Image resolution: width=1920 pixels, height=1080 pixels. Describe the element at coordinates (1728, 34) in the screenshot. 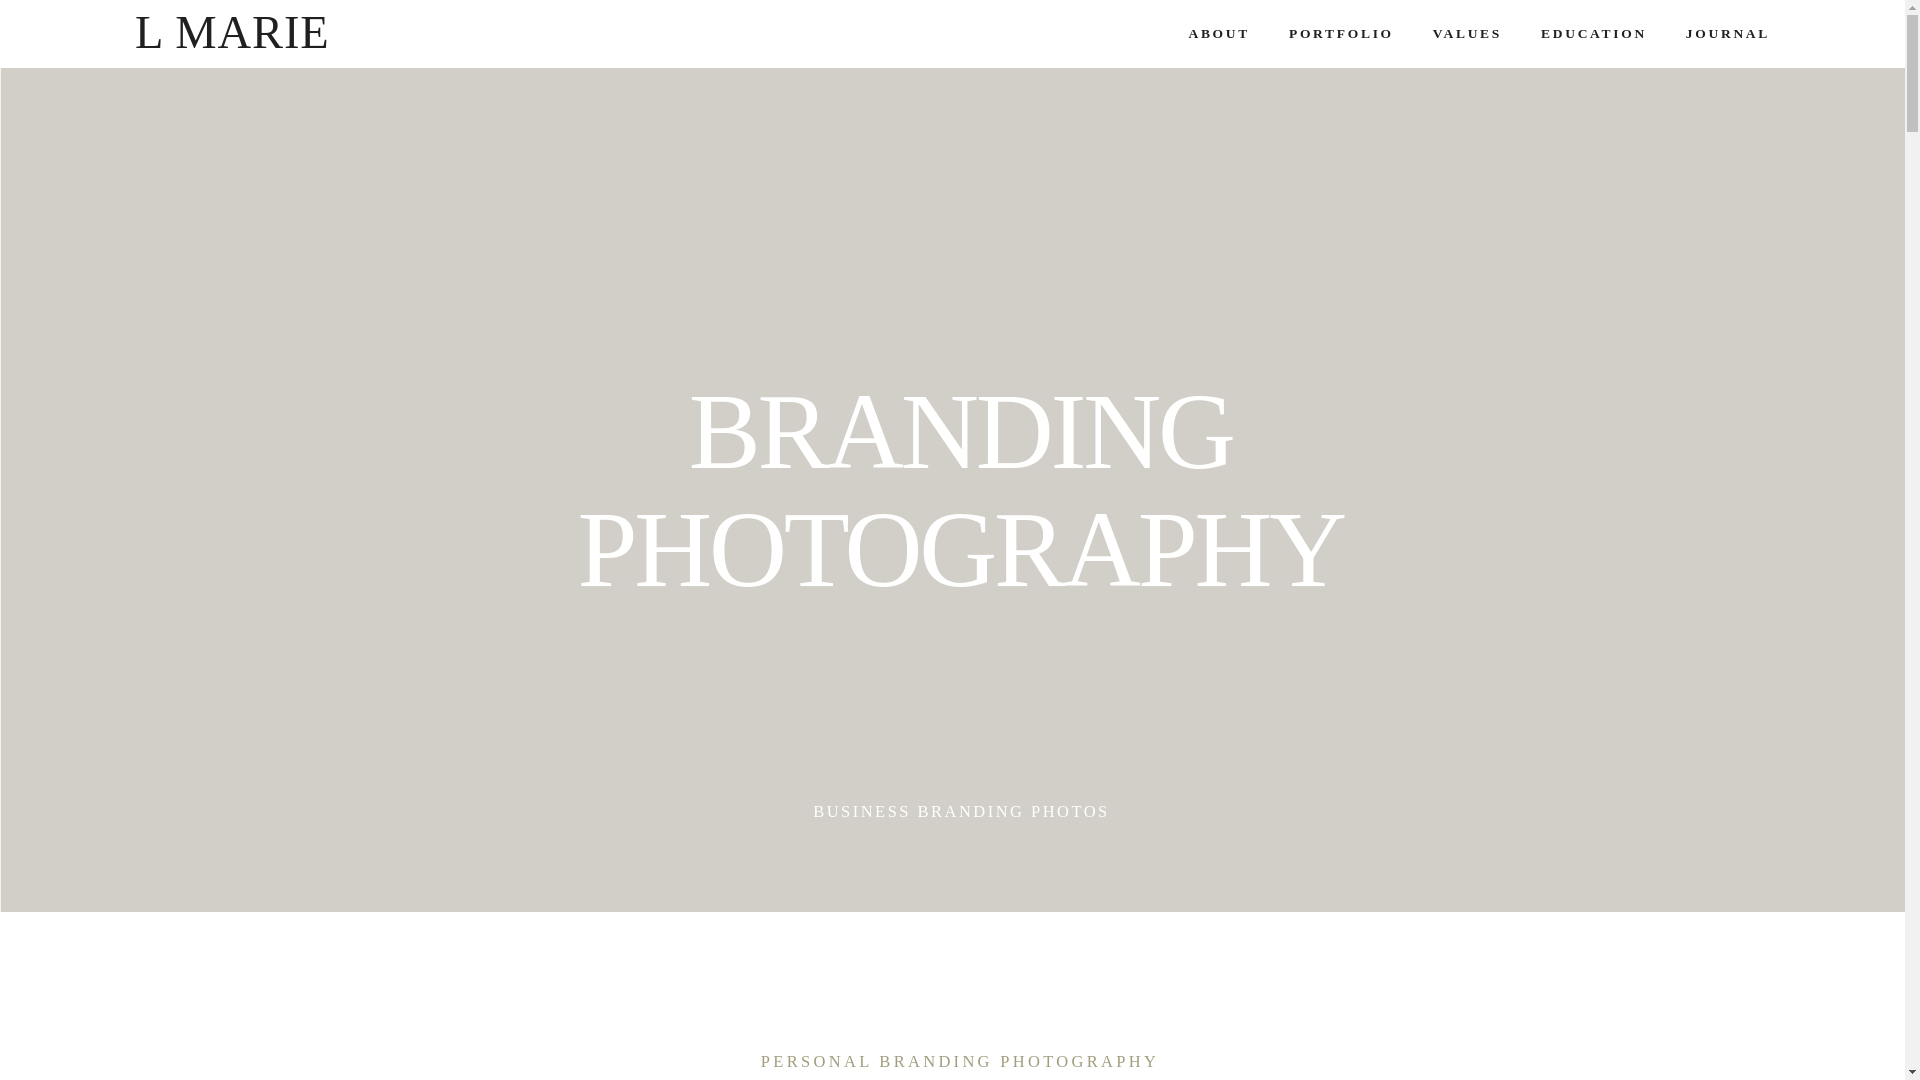

I see `JOURNAL` at that location.